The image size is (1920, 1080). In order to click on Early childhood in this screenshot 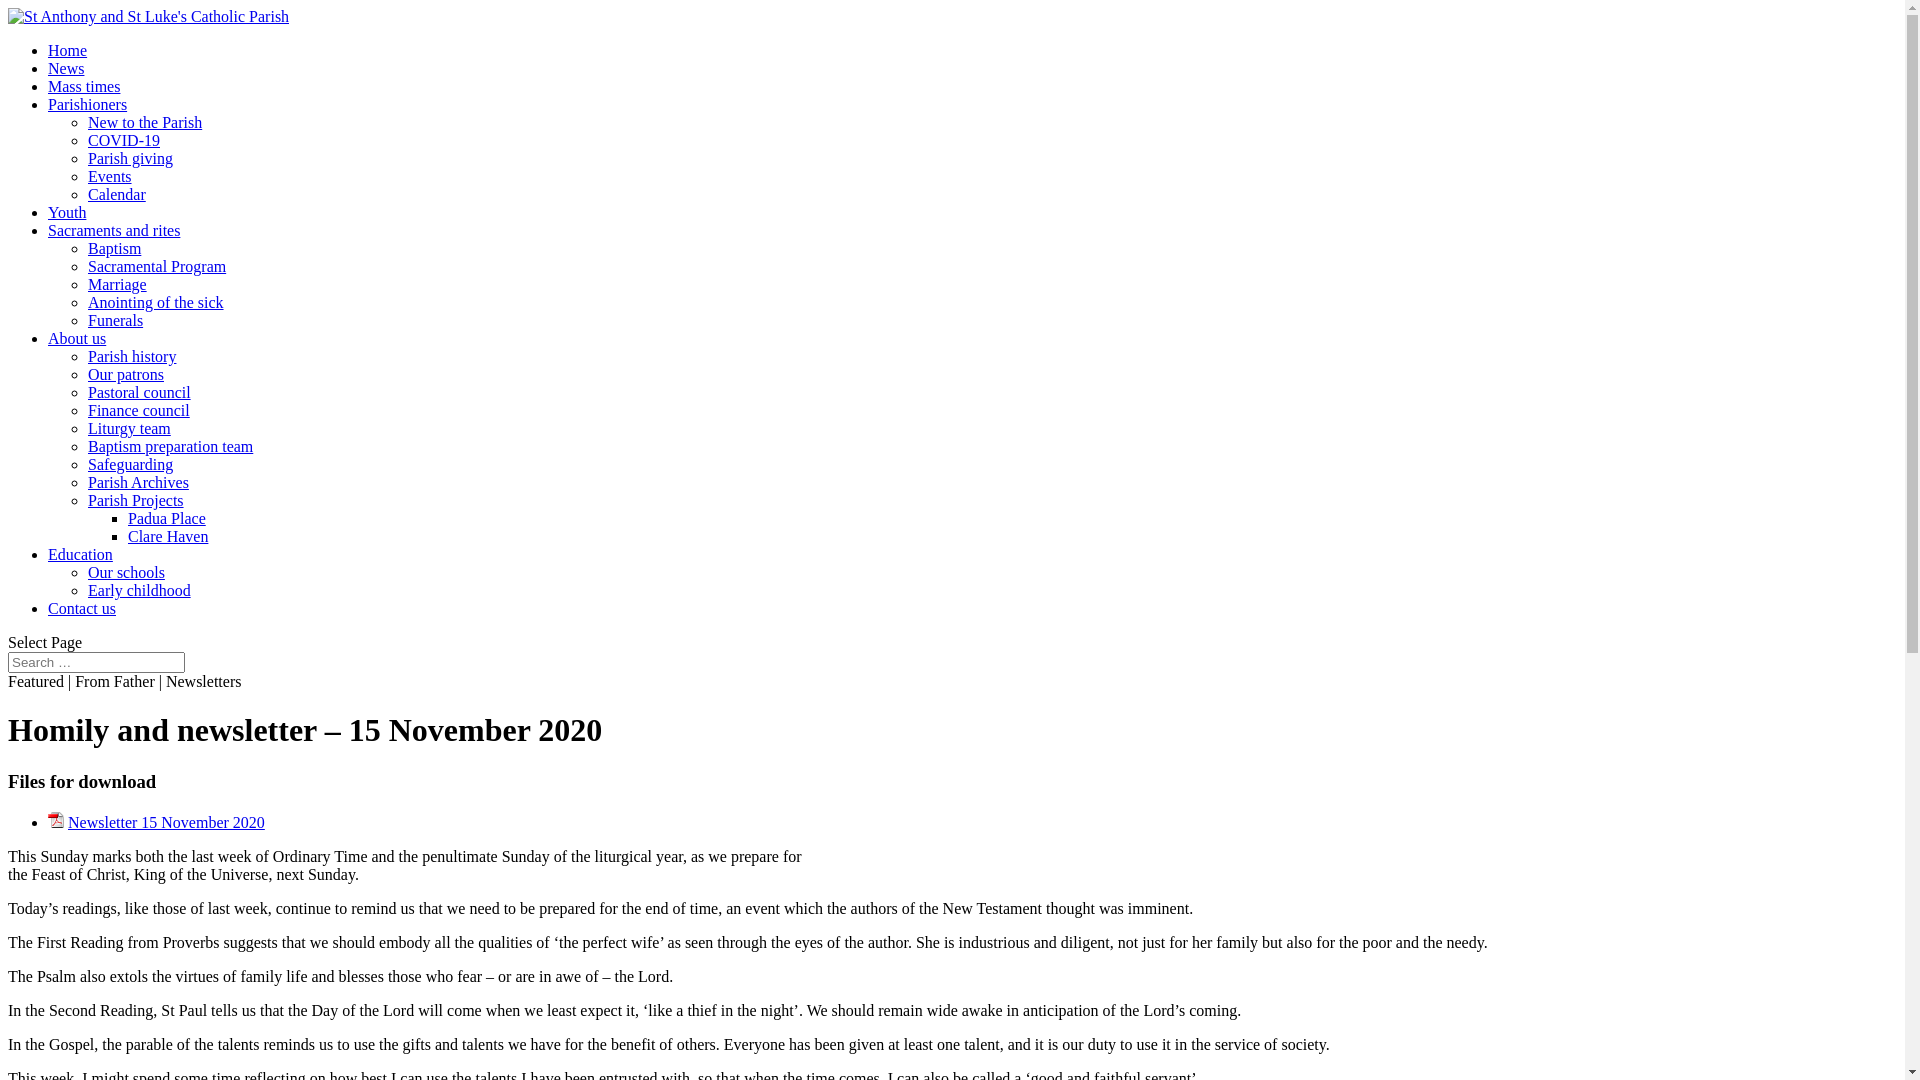, I will do `click(140, 590)`.